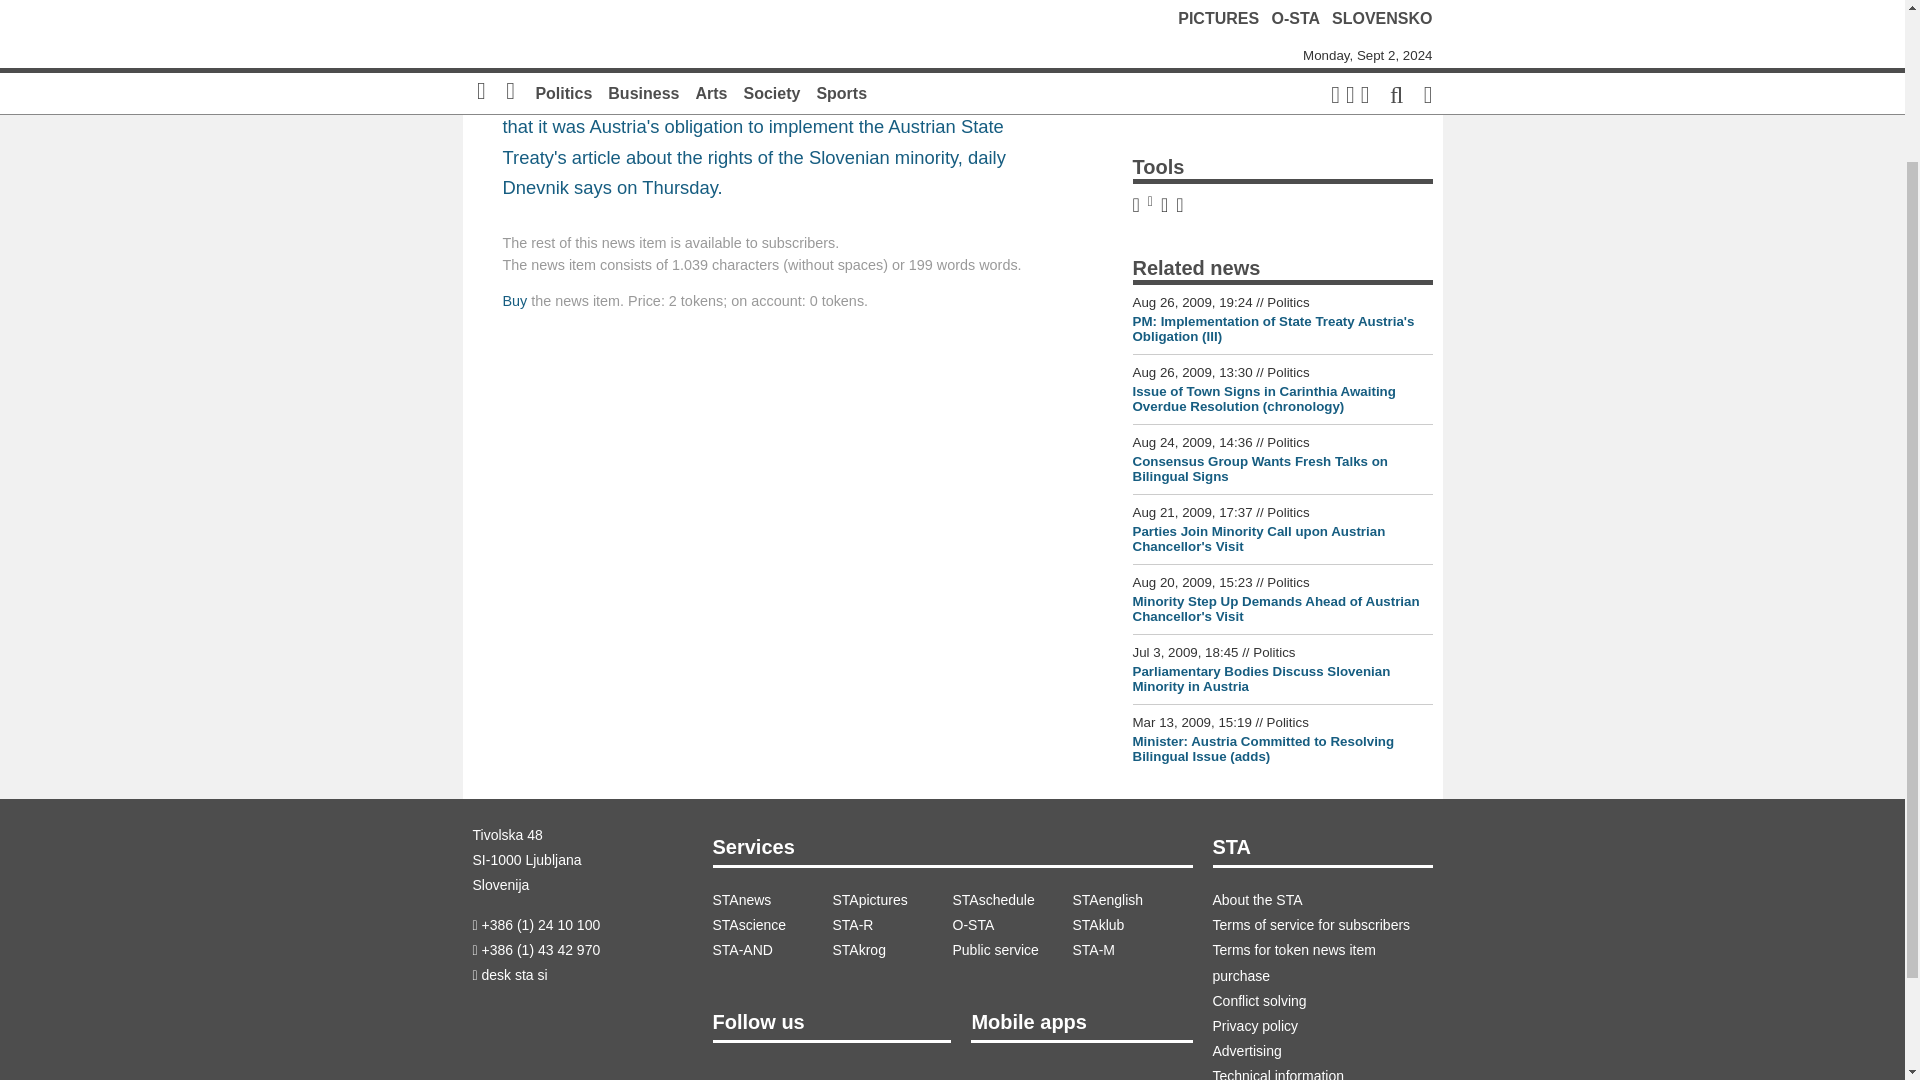 This screenshot has width=1920, height=1080. Describe the element at coordinates (772, 900) in the screenshot. I see `STAnews` at that location.